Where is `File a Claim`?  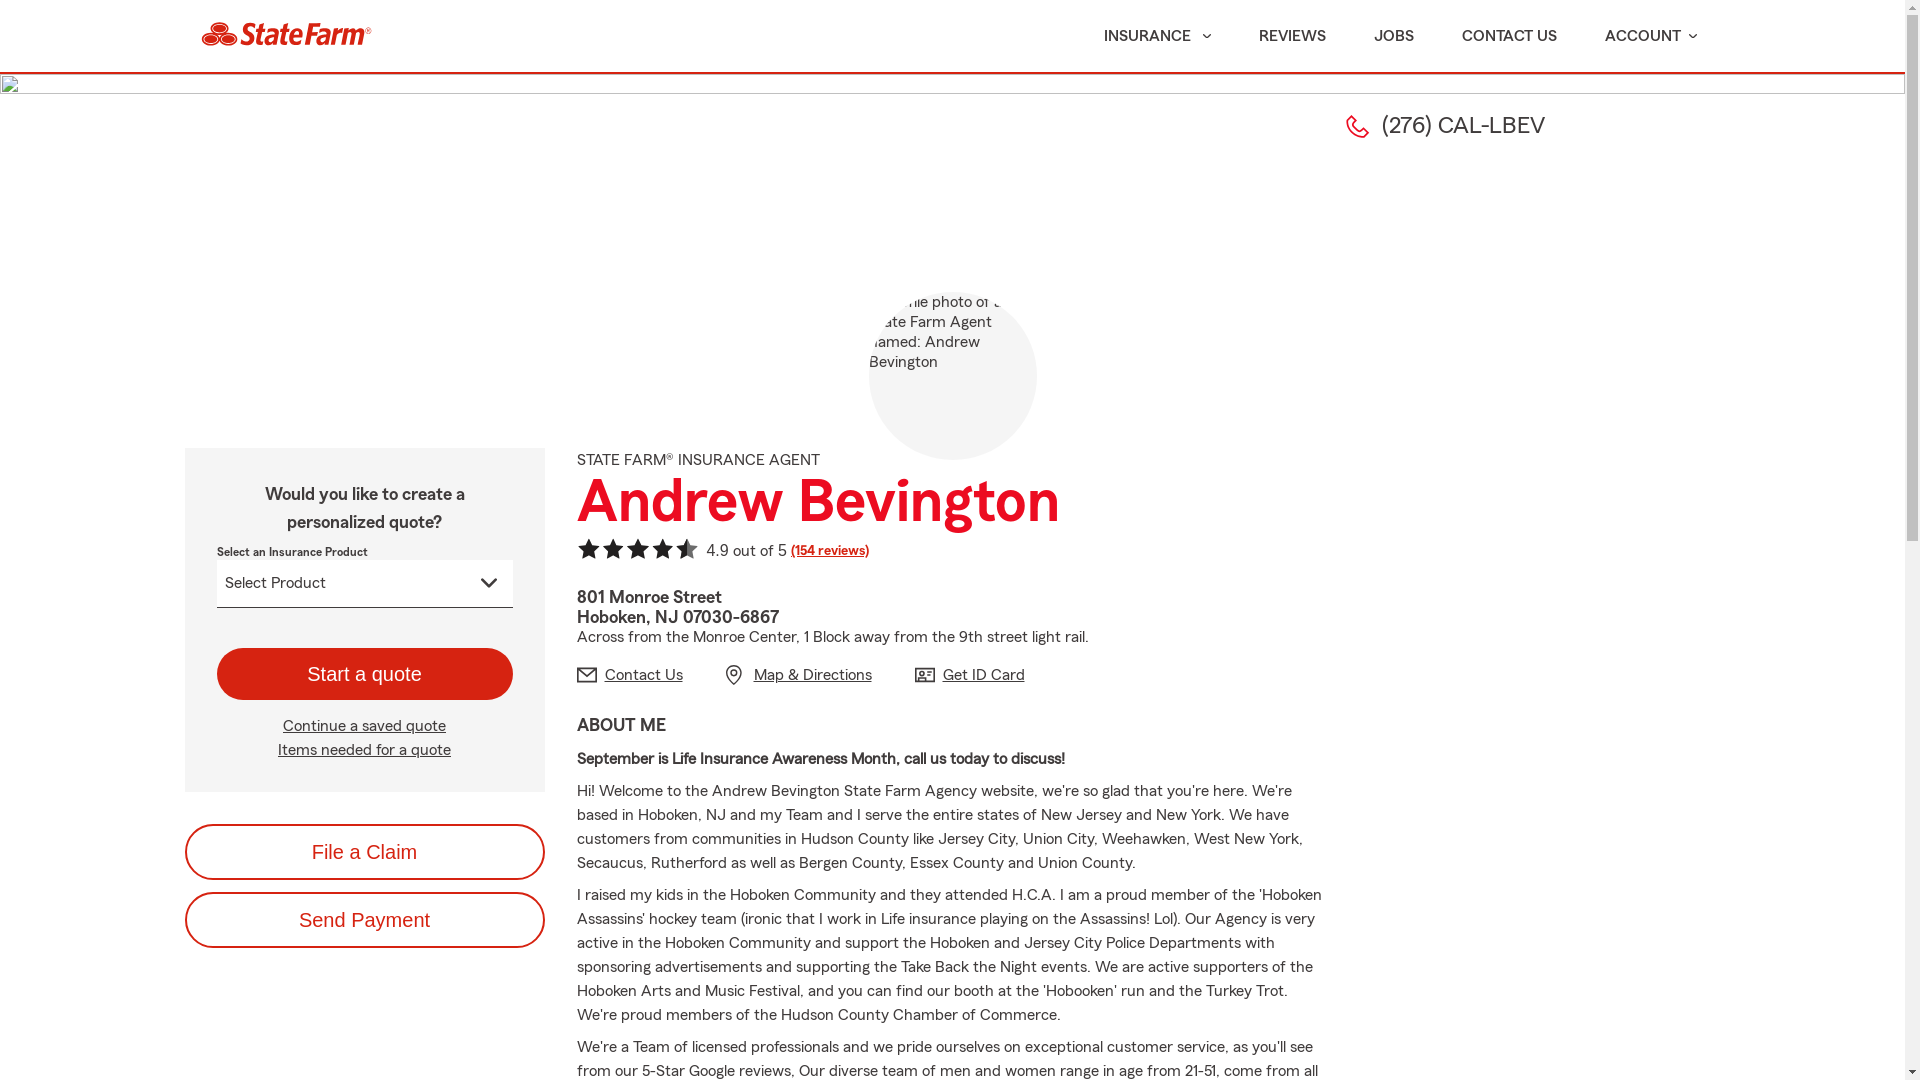
File a Claim is located at coordinates (364, 852).